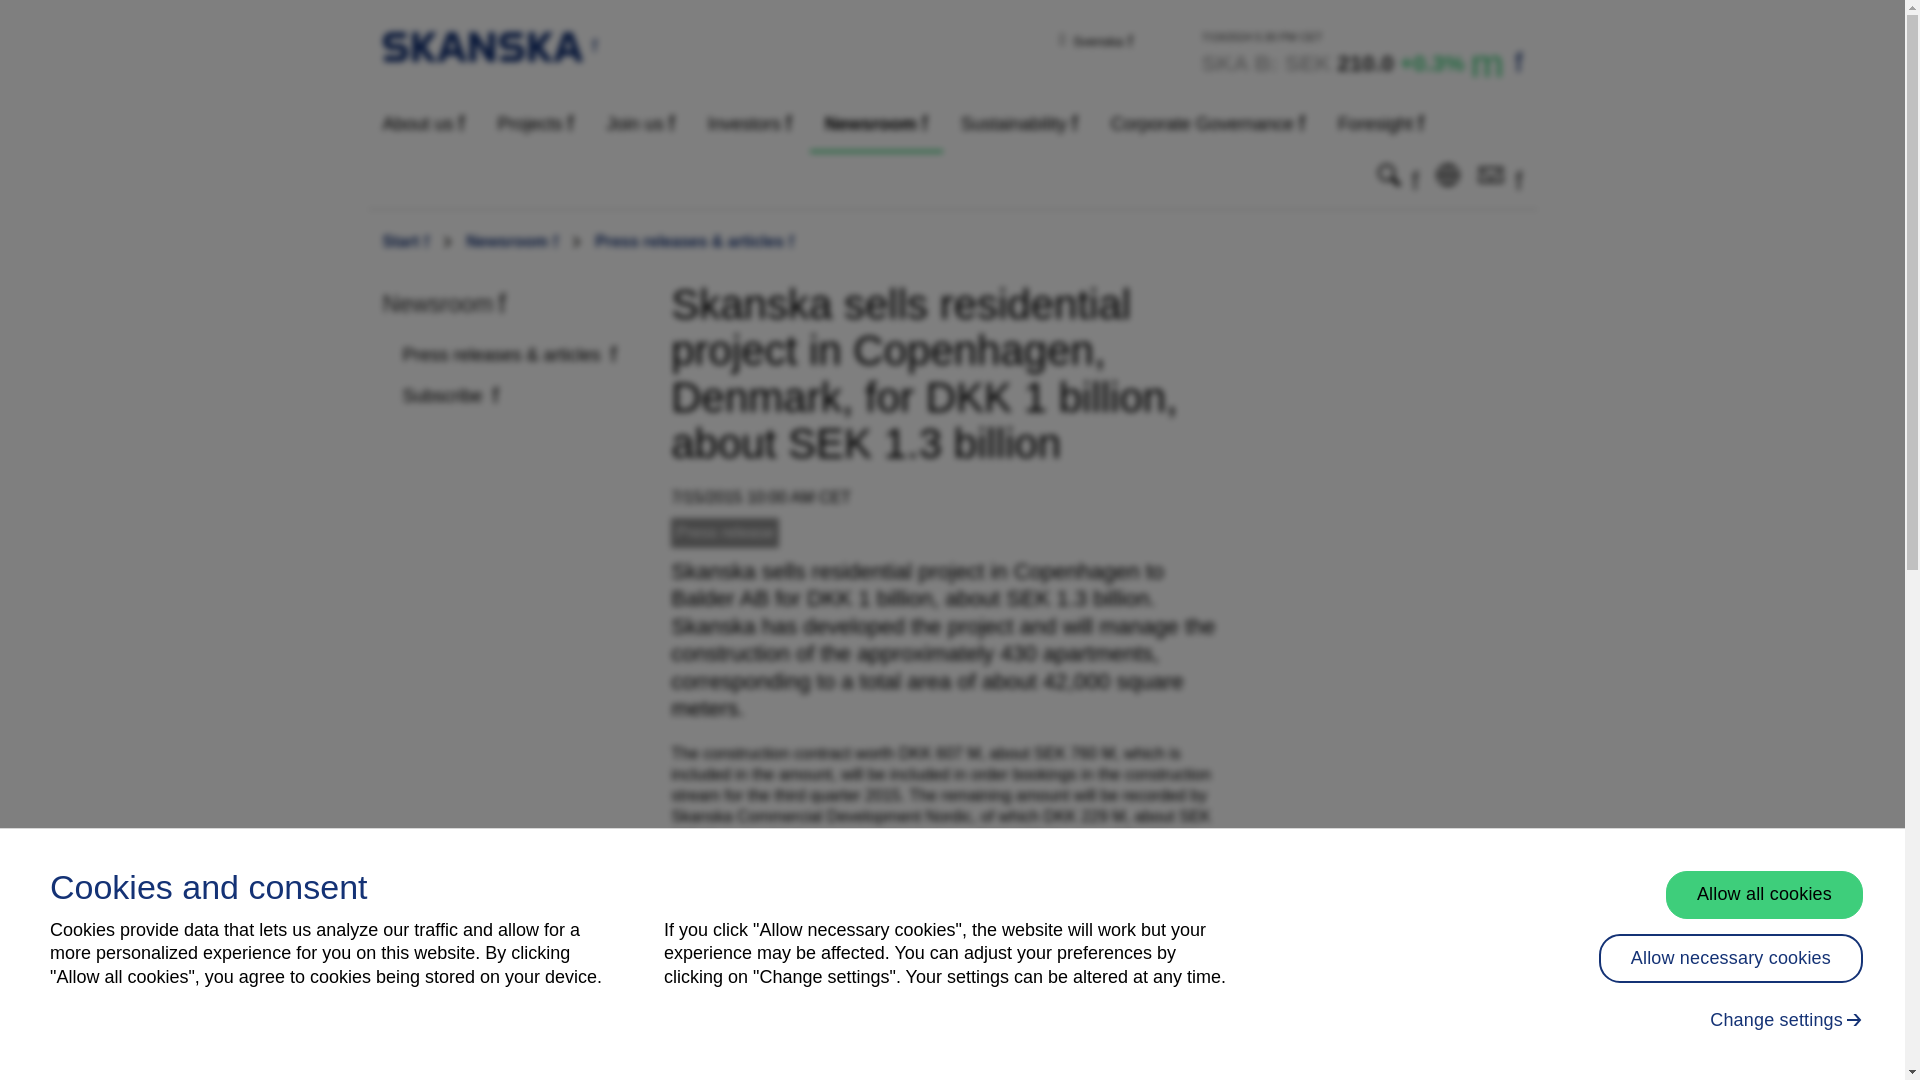  What do you see at coordinates (490, 45) in the screenshot?
I see `Skanska` at bounding box center [490, 45].